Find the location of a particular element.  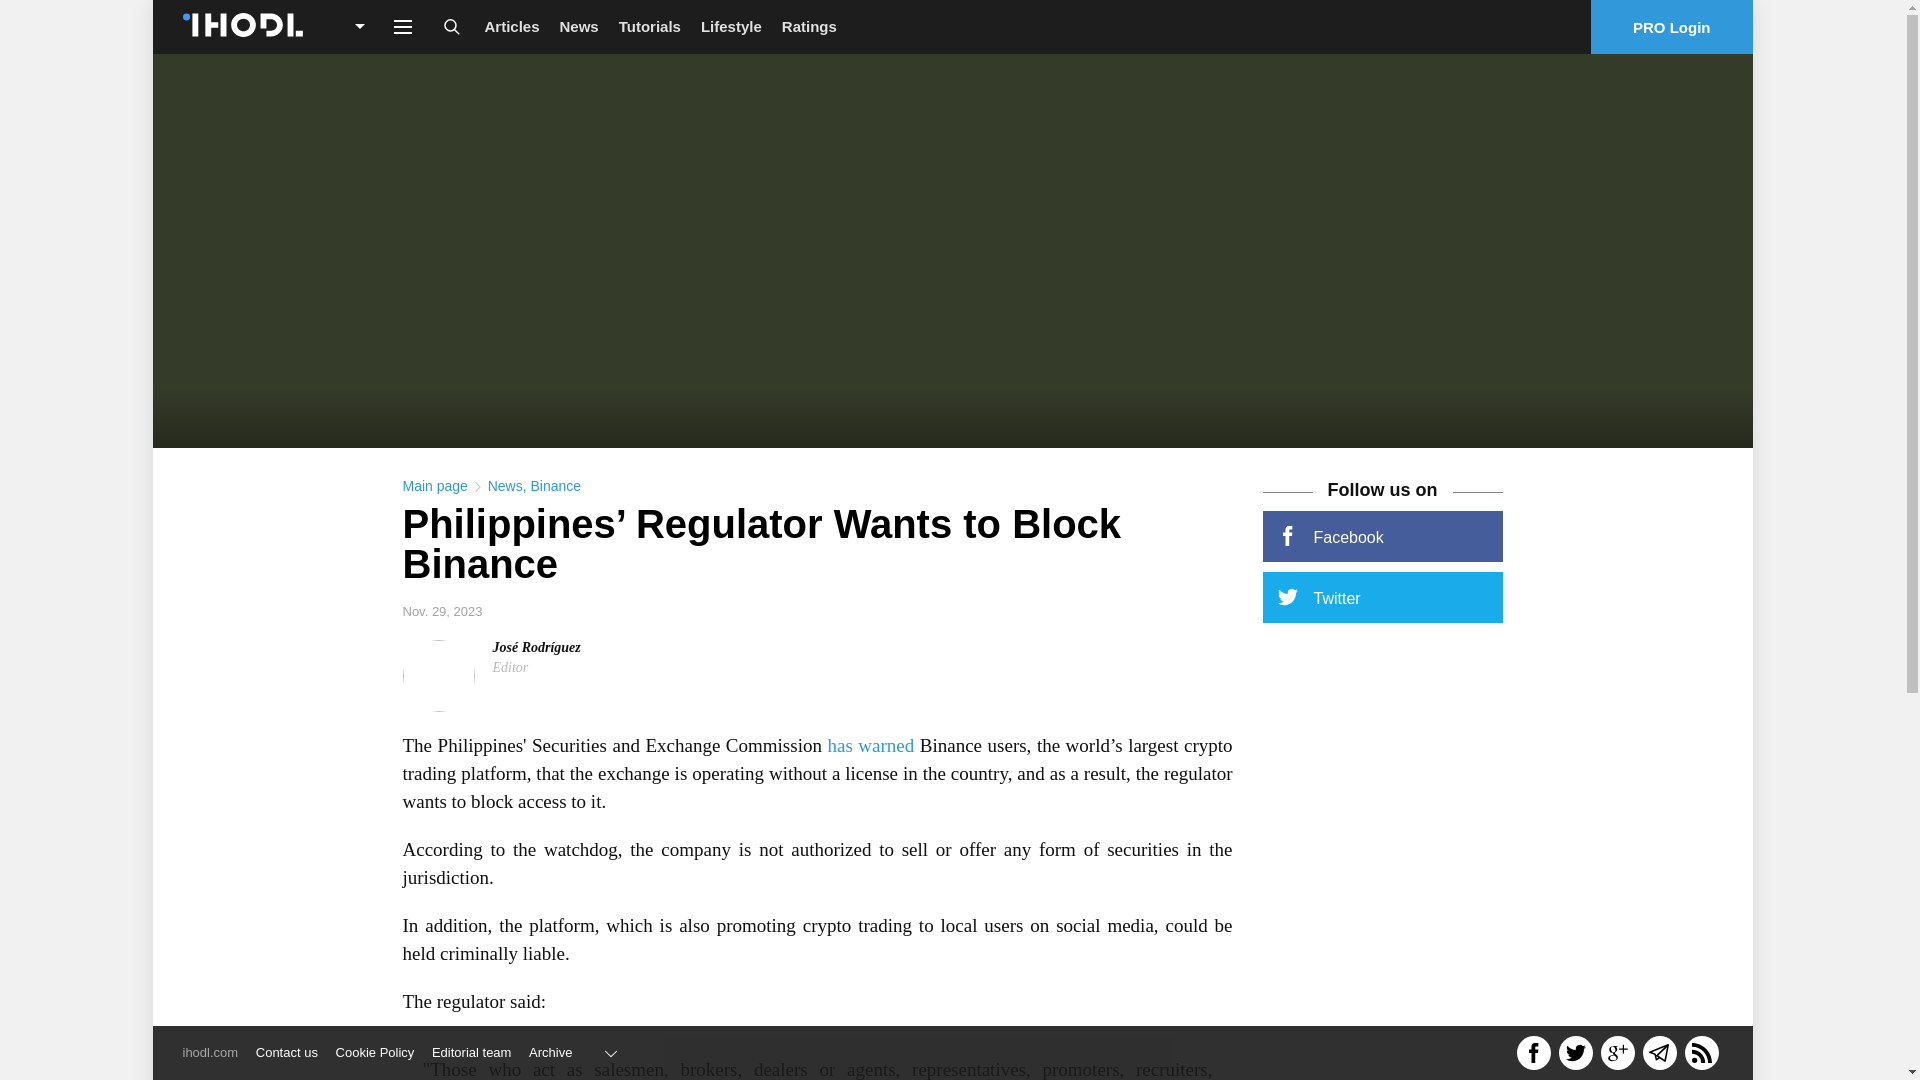

has warned is located at coordinates (870, 746).